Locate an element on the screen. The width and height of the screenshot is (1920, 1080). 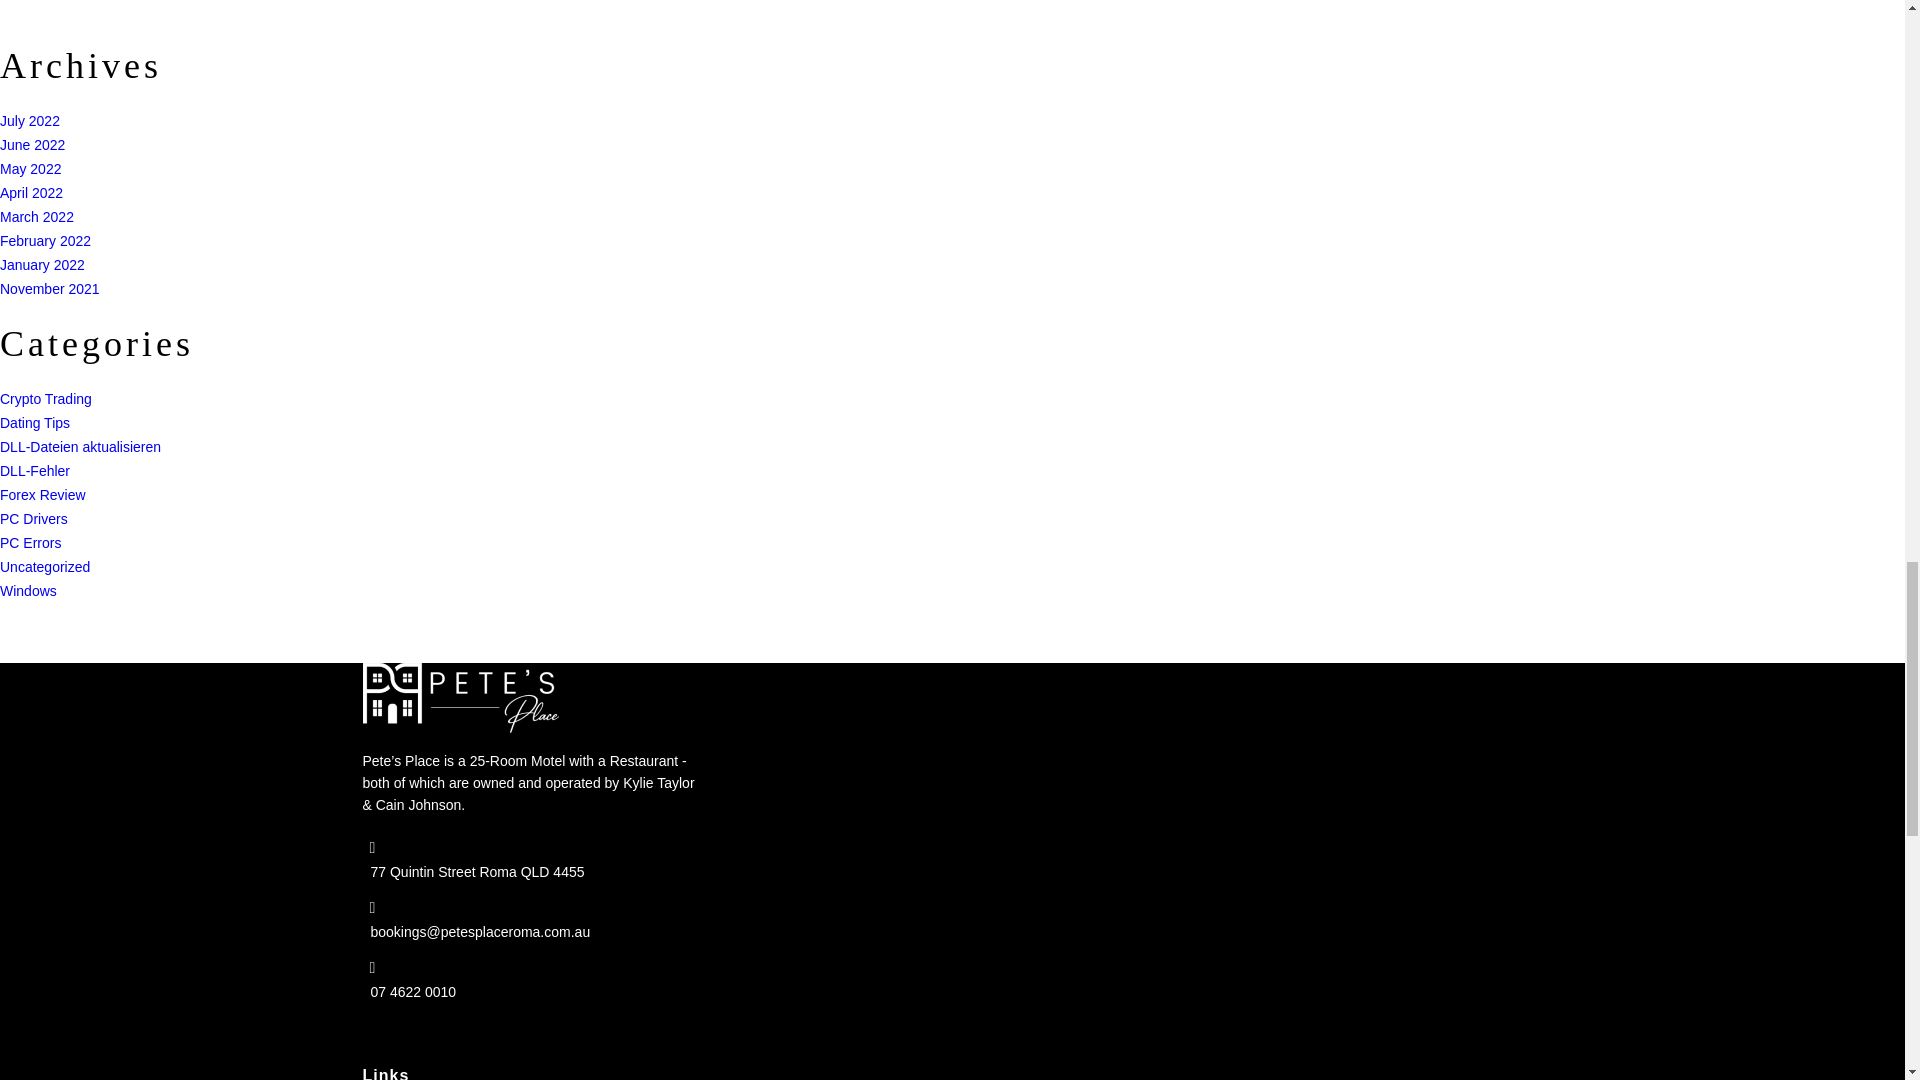
June 2022 is located at coordinates (32, 145).